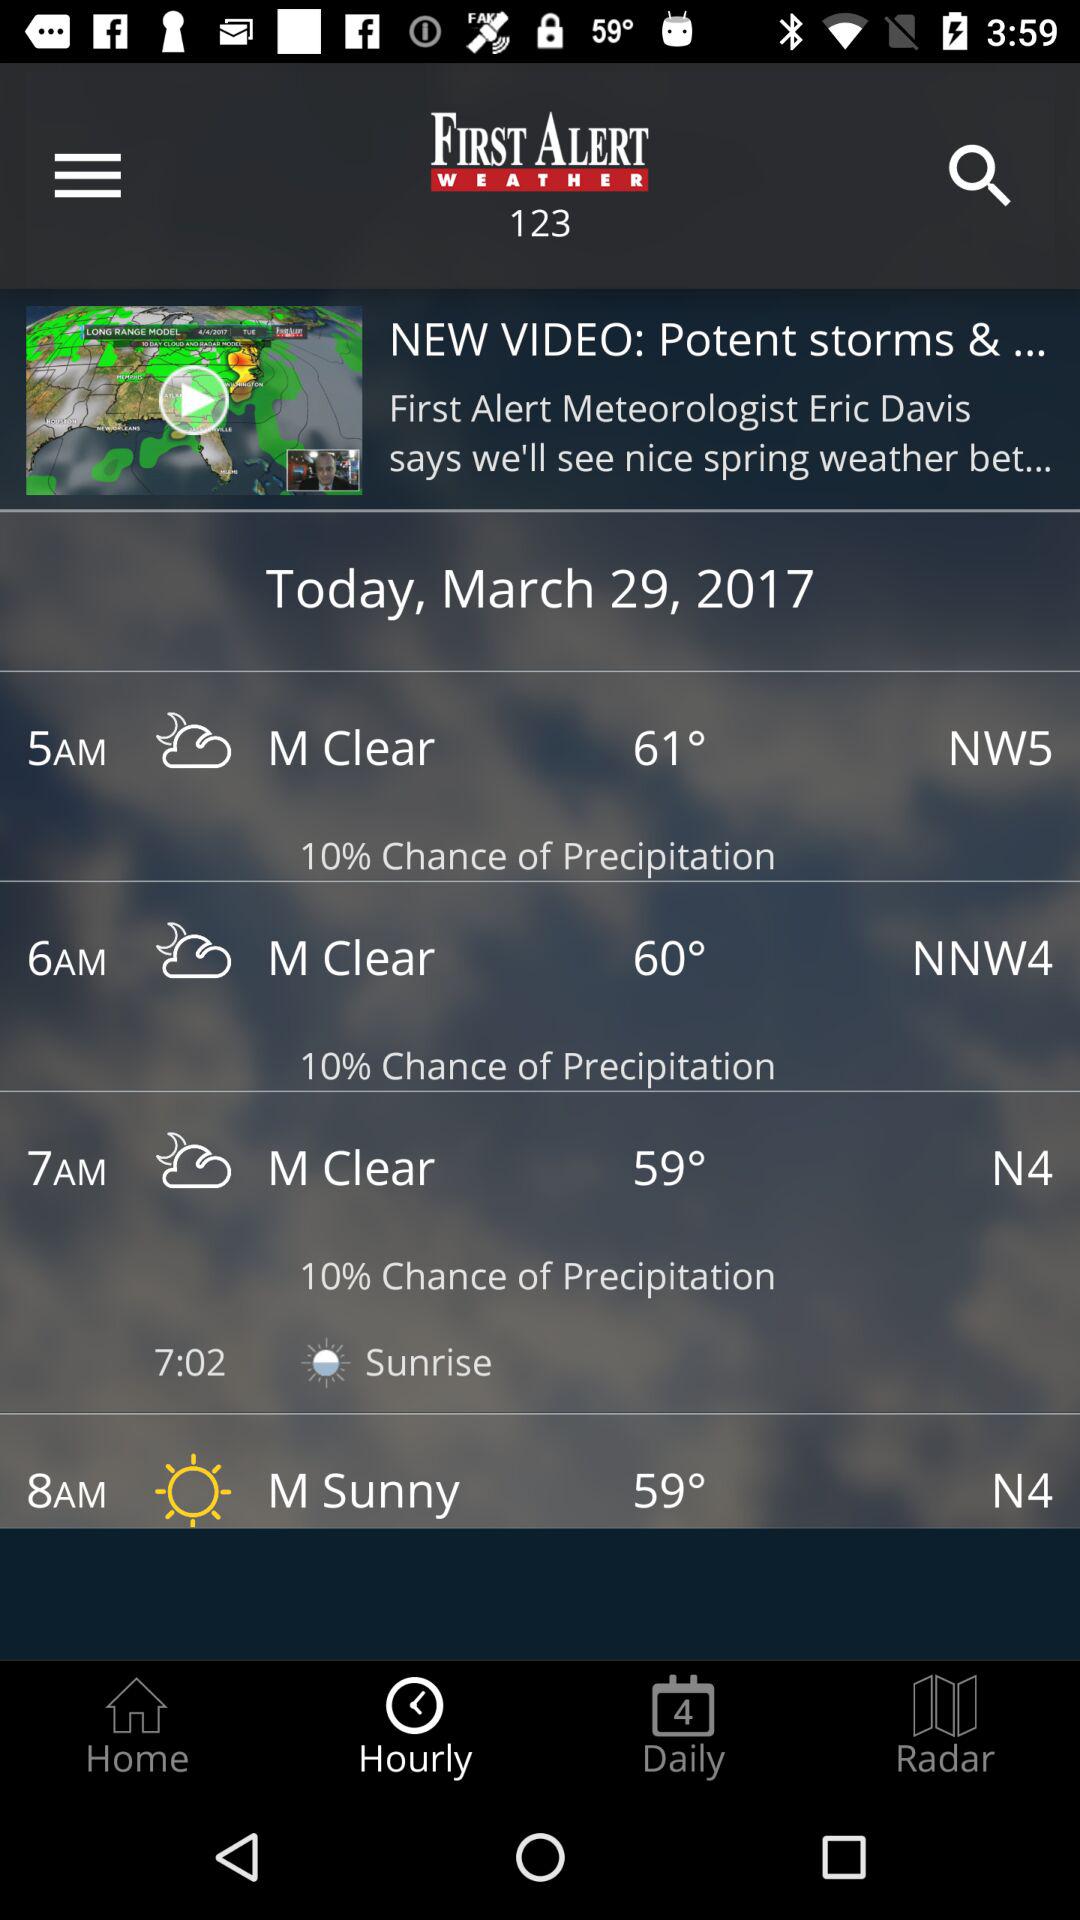 This screenshot has height=1920, width=1080. What do you see at coordinates (136, 1726) in the screenshot?
I see `choose the radio button to the left of hourly item` at bounding box center [136, 1726].